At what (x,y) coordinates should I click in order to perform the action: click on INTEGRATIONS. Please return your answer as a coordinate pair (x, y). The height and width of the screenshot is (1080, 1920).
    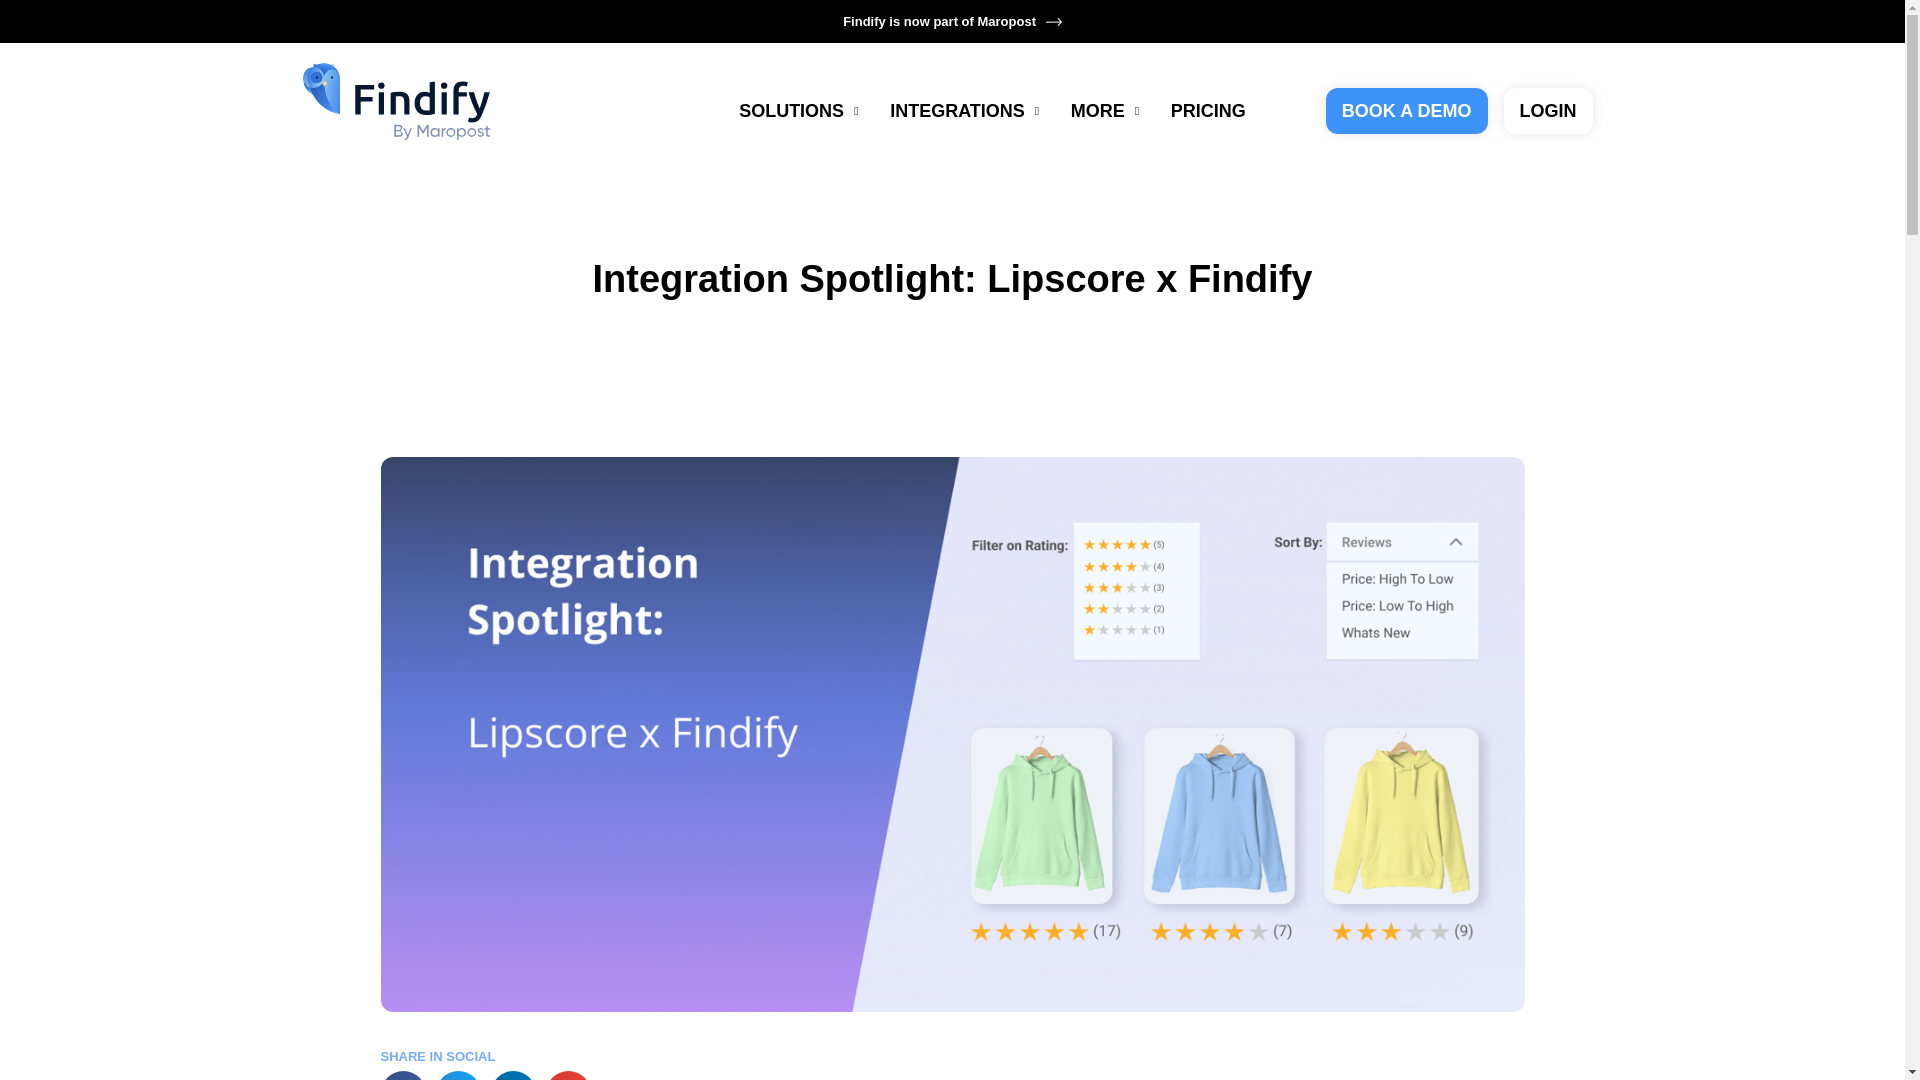
    Looking at the image, I should click on (962, 110).